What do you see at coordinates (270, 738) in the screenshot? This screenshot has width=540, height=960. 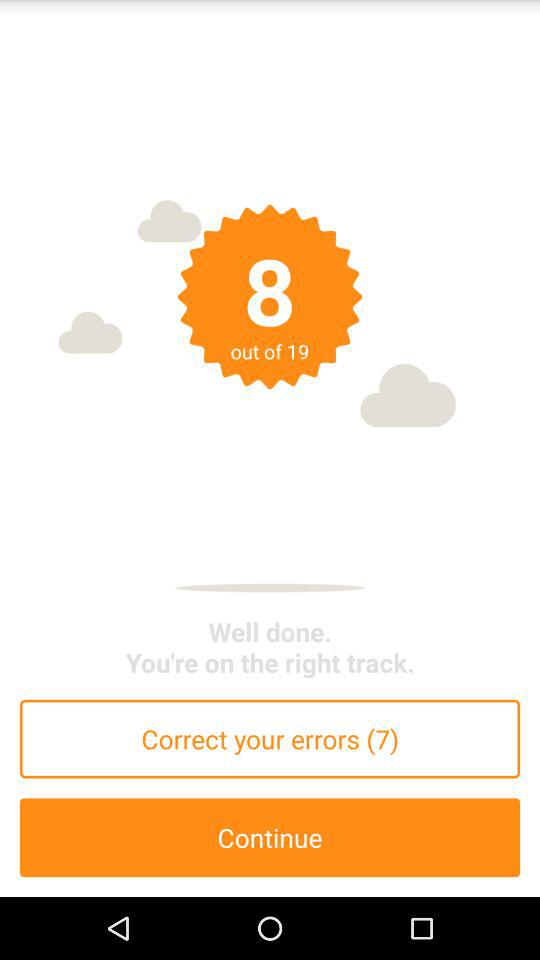 I see `scroll to correct your errors icon` at bounding box center [270, 738].